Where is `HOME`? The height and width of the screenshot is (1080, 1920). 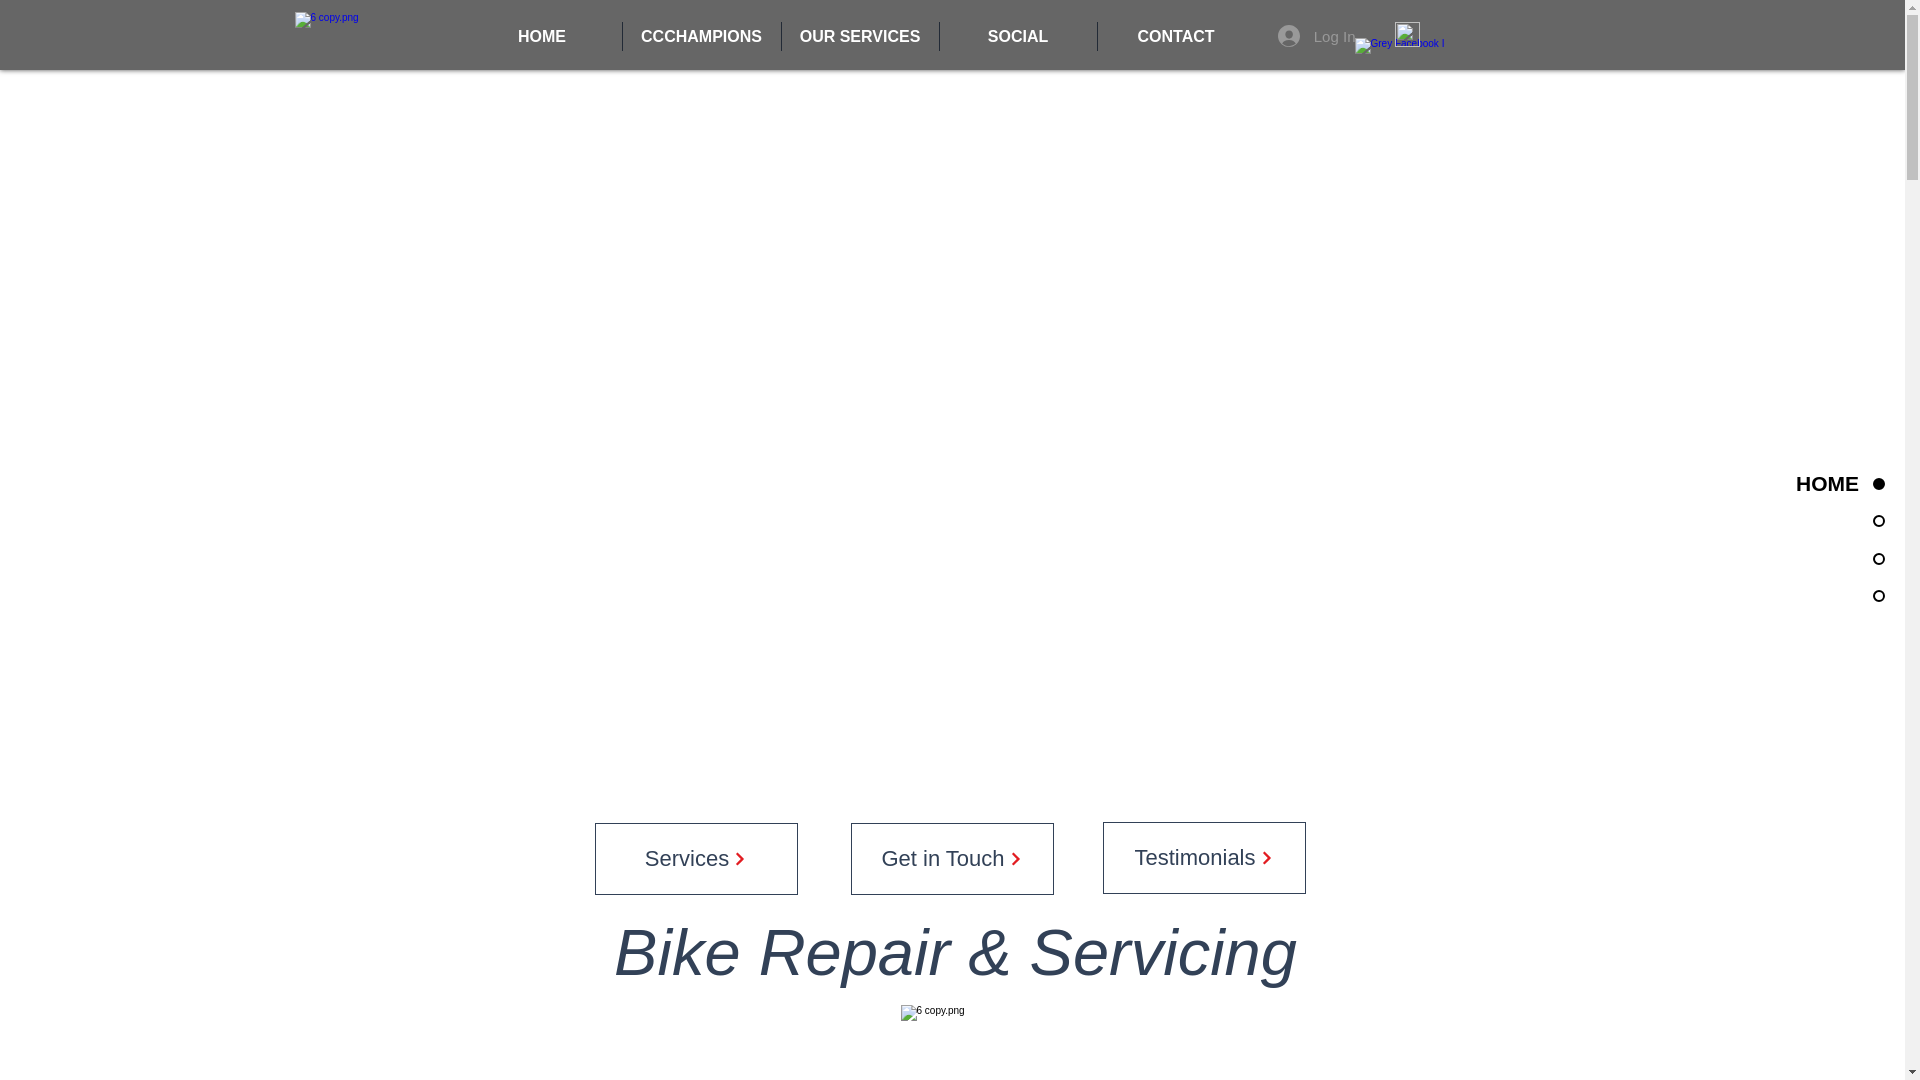
HOME is located at coordinates (541, 36).